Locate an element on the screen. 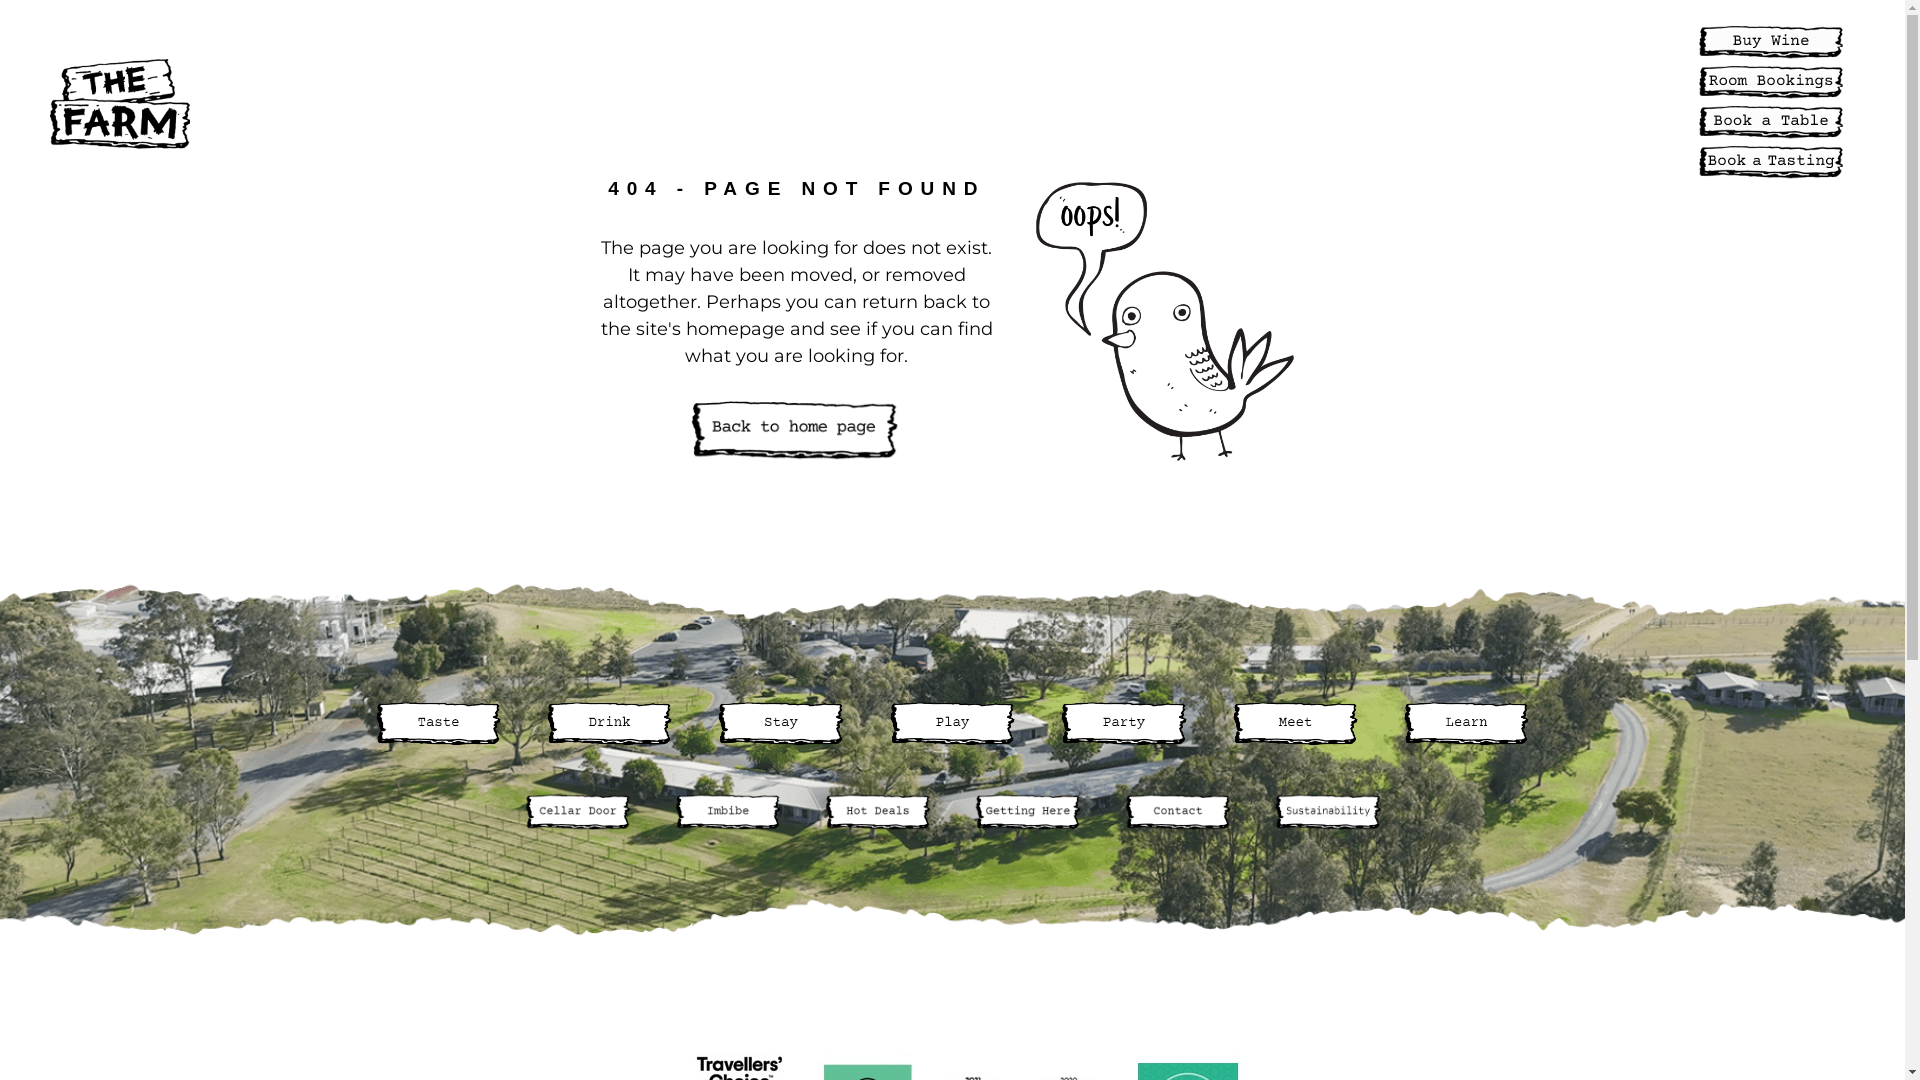  Play-6 is located at coordinates (952, 722).